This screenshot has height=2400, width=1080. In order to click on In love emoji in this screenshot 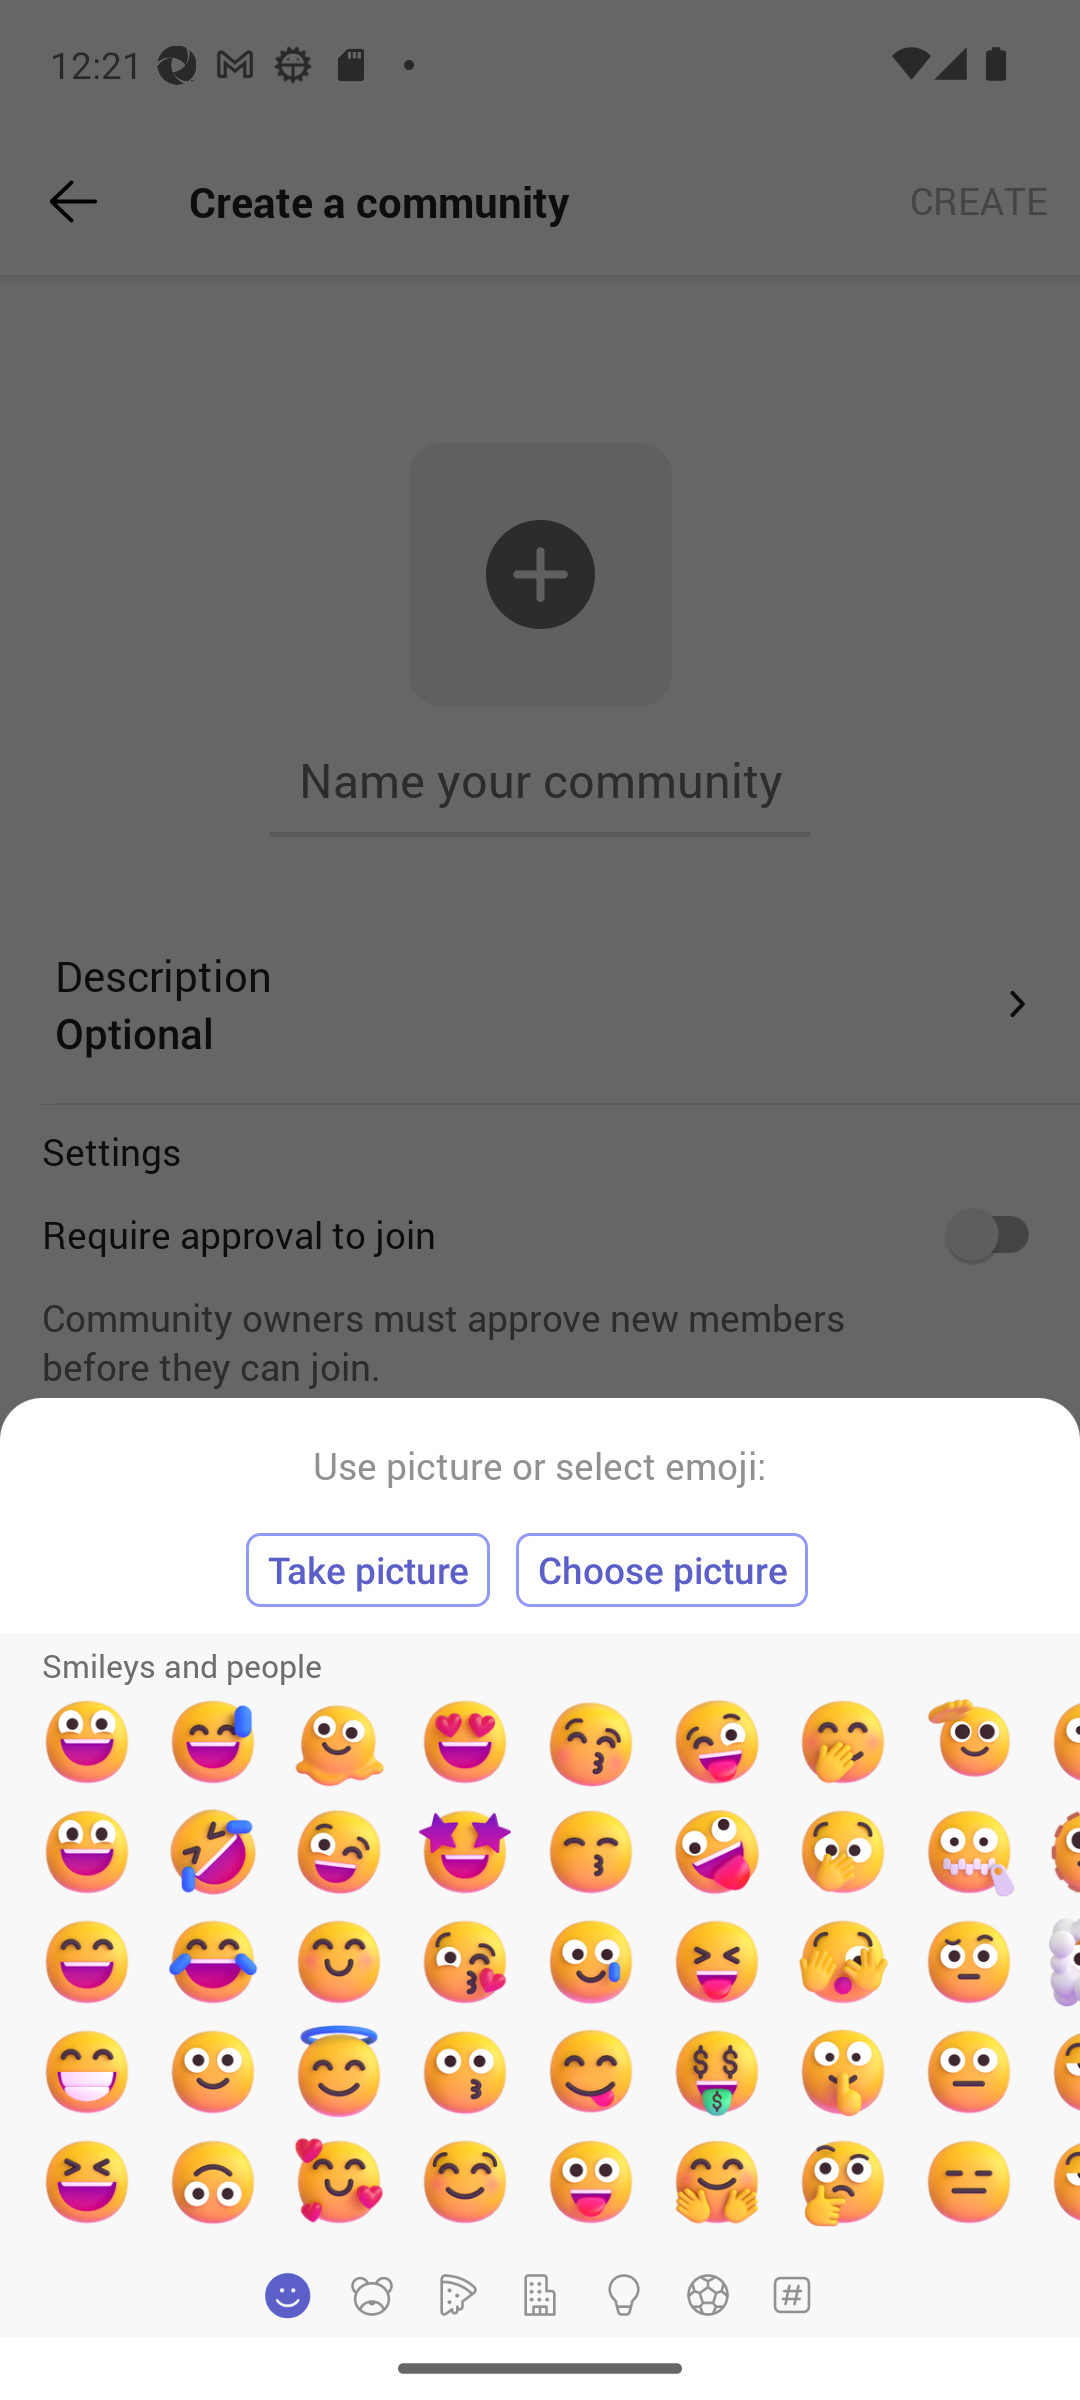, I will do `click(339, 2181)`.